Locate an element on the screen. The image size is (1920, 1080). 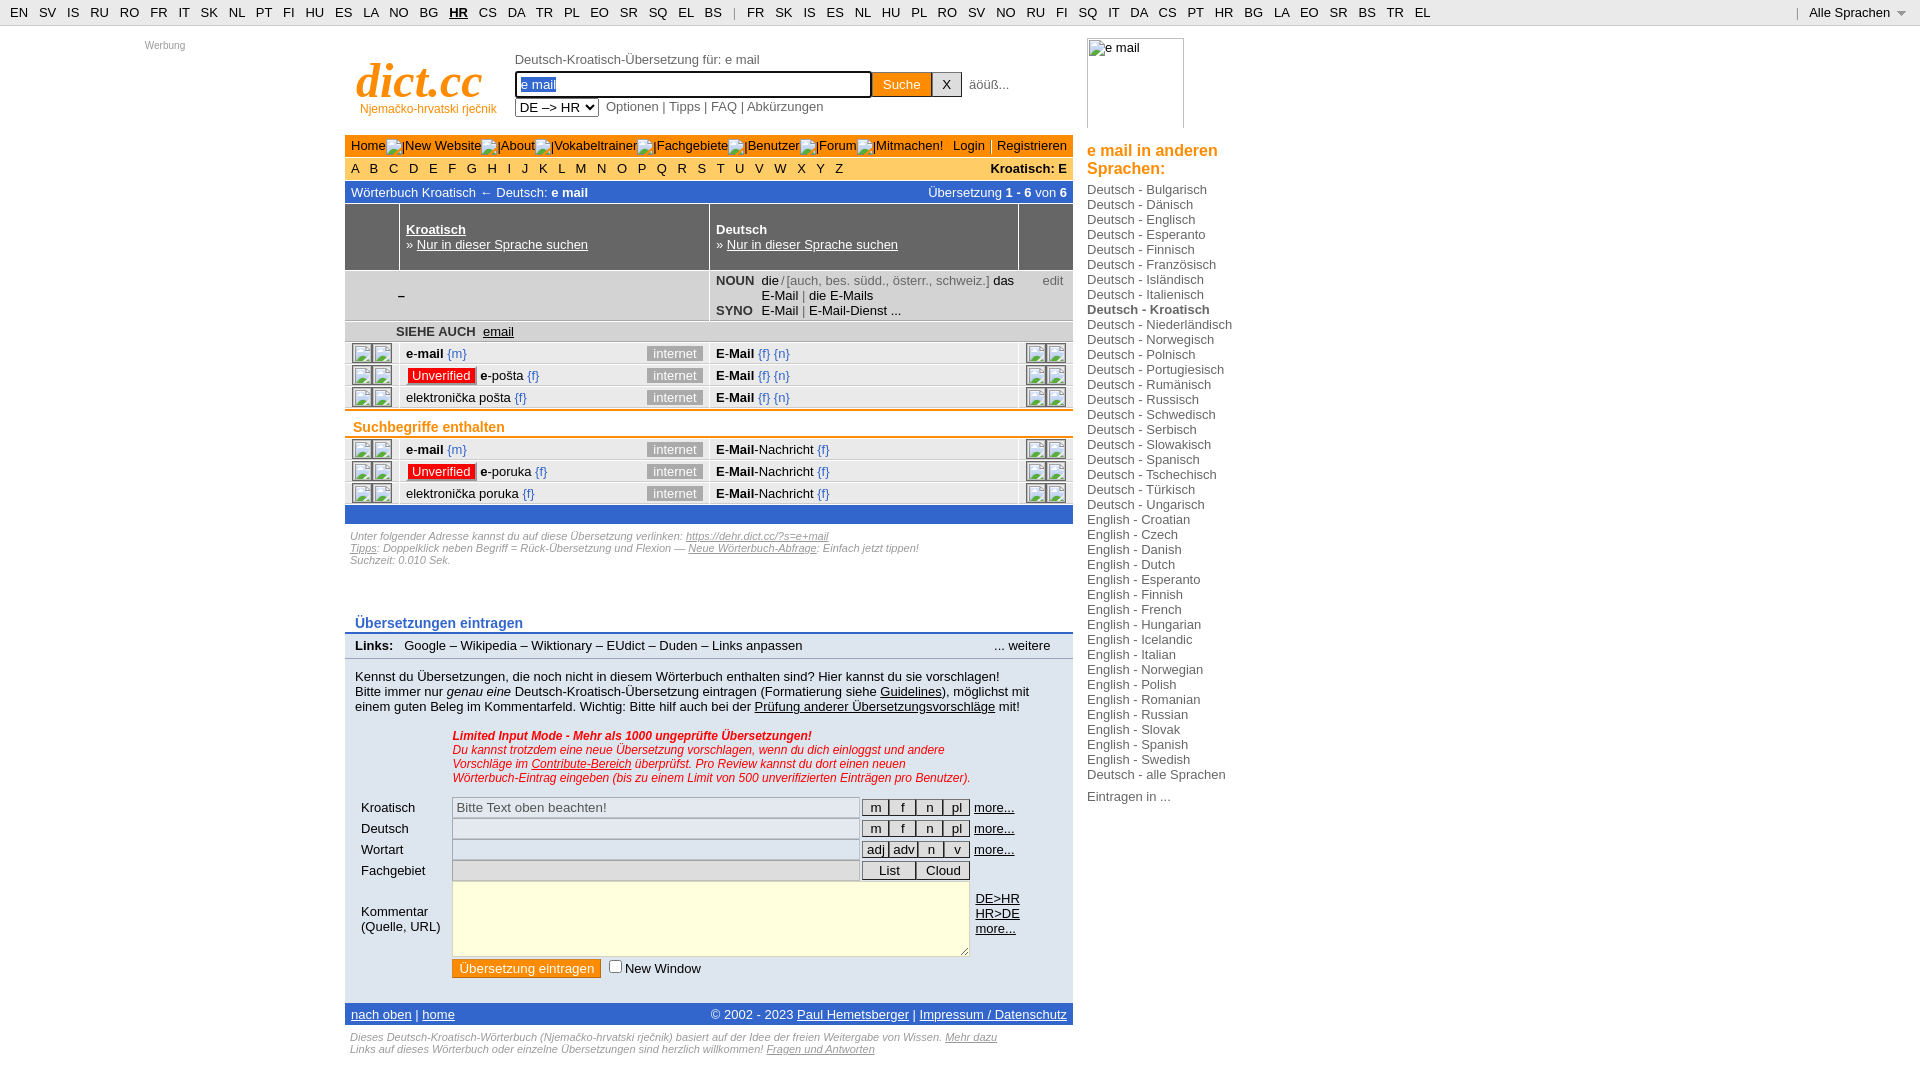
...  is located at coordinates (902, 310).